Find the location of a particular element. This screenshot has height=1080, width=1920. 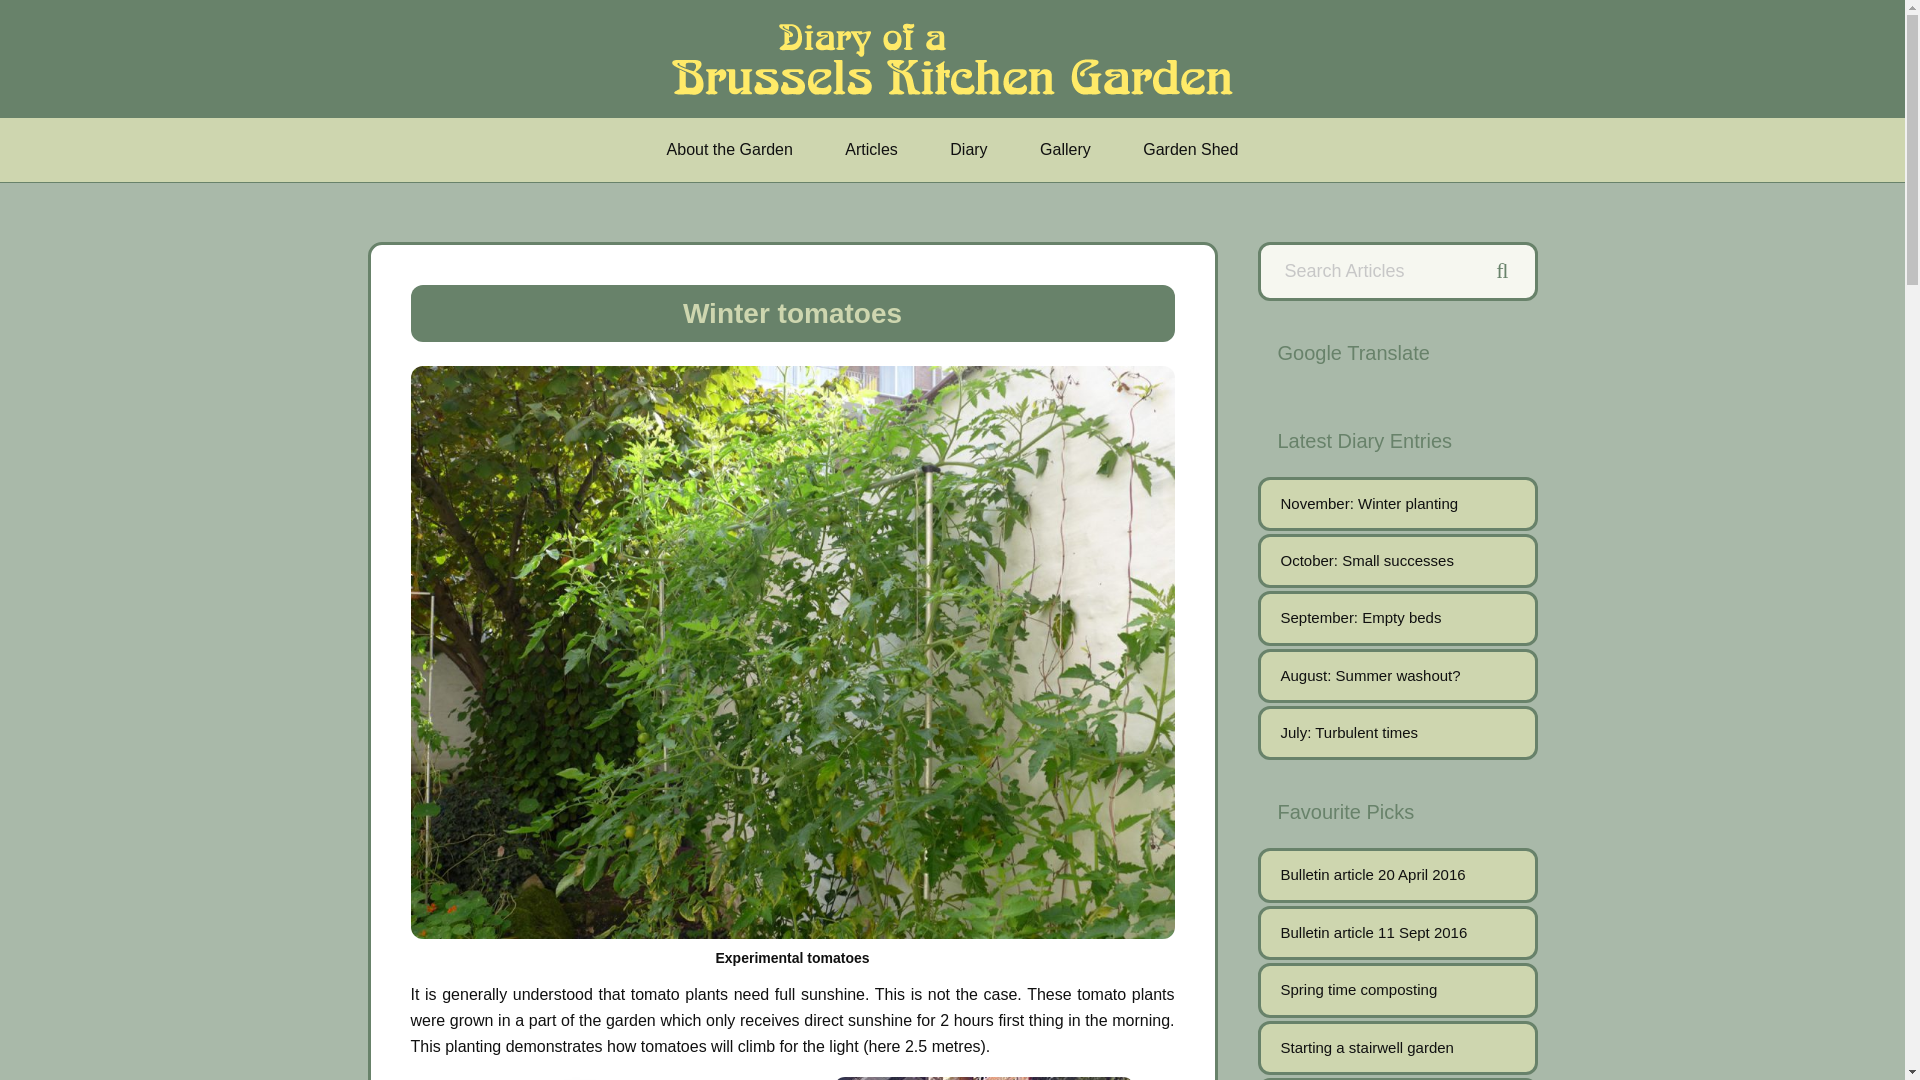

About the Garden is located at coordinates (730, 150).